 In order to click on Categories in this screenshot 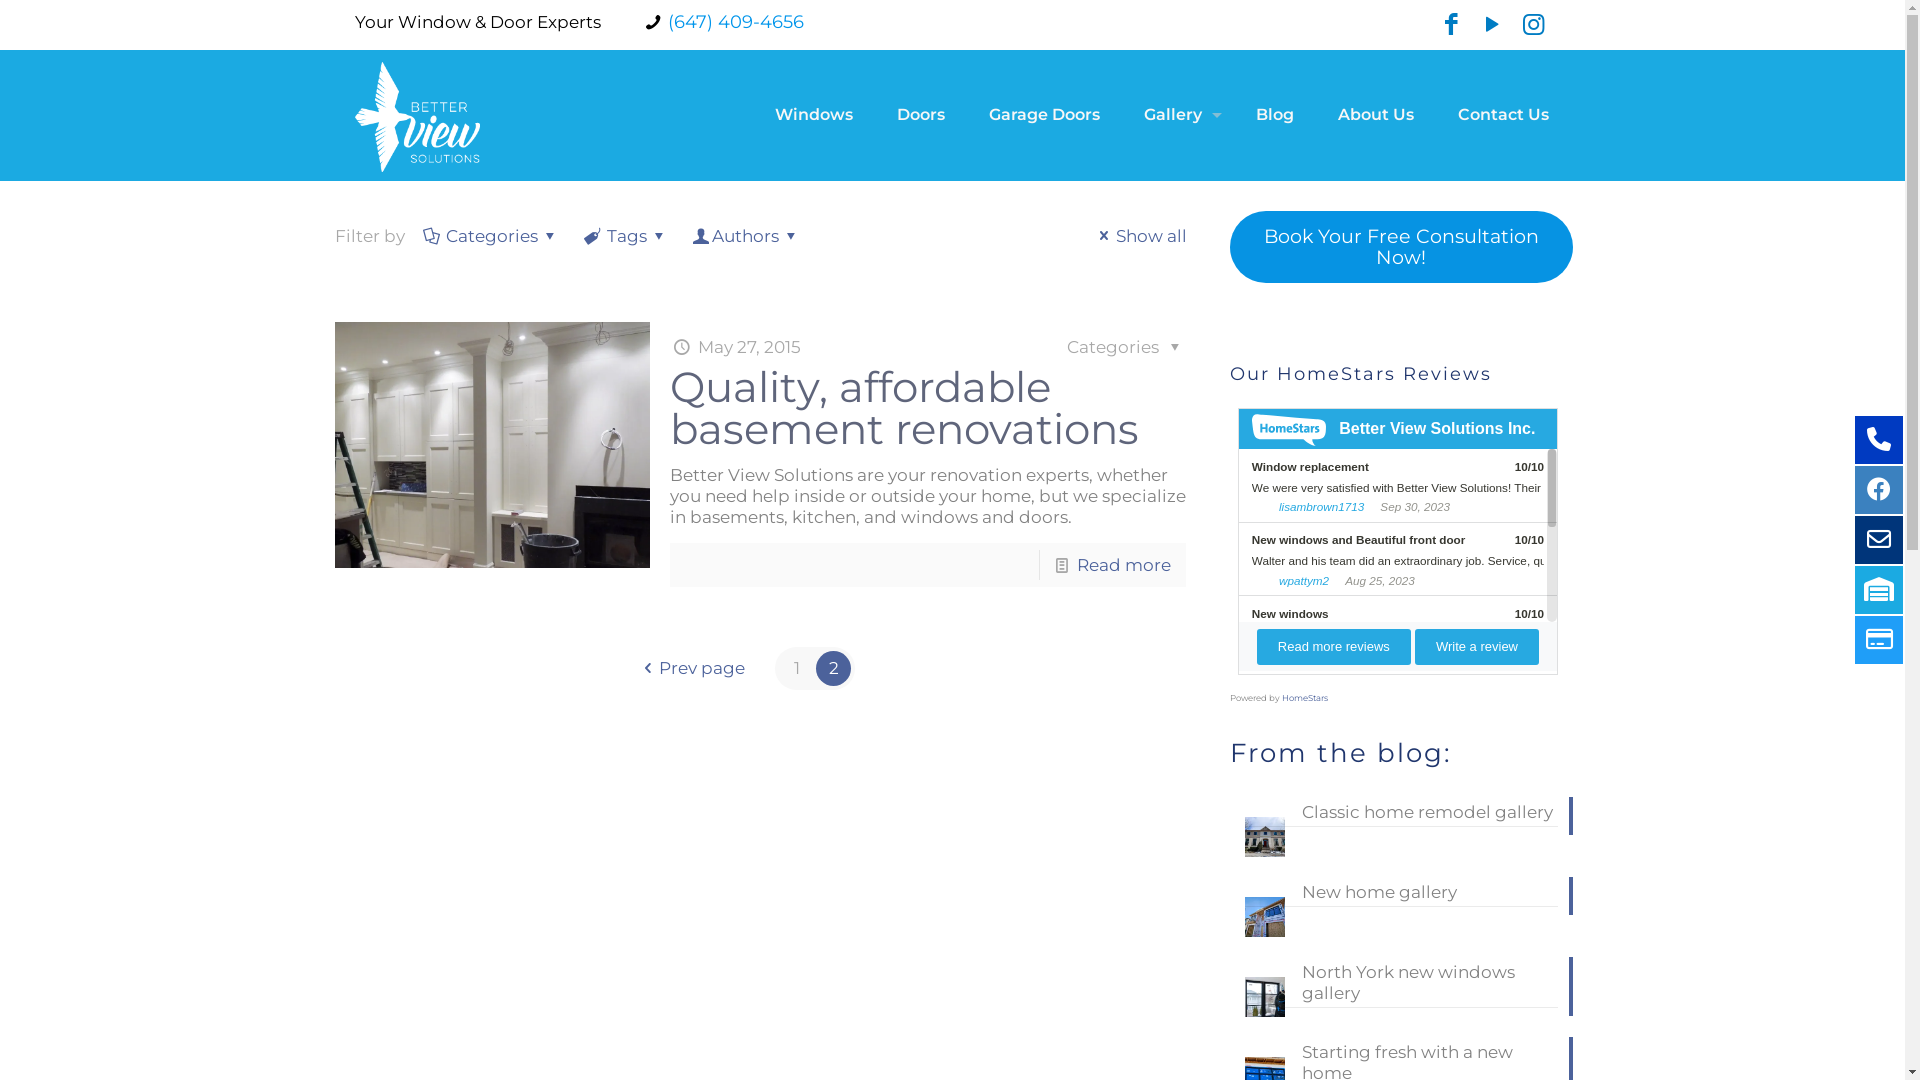, I will do `click(493, 236)`.